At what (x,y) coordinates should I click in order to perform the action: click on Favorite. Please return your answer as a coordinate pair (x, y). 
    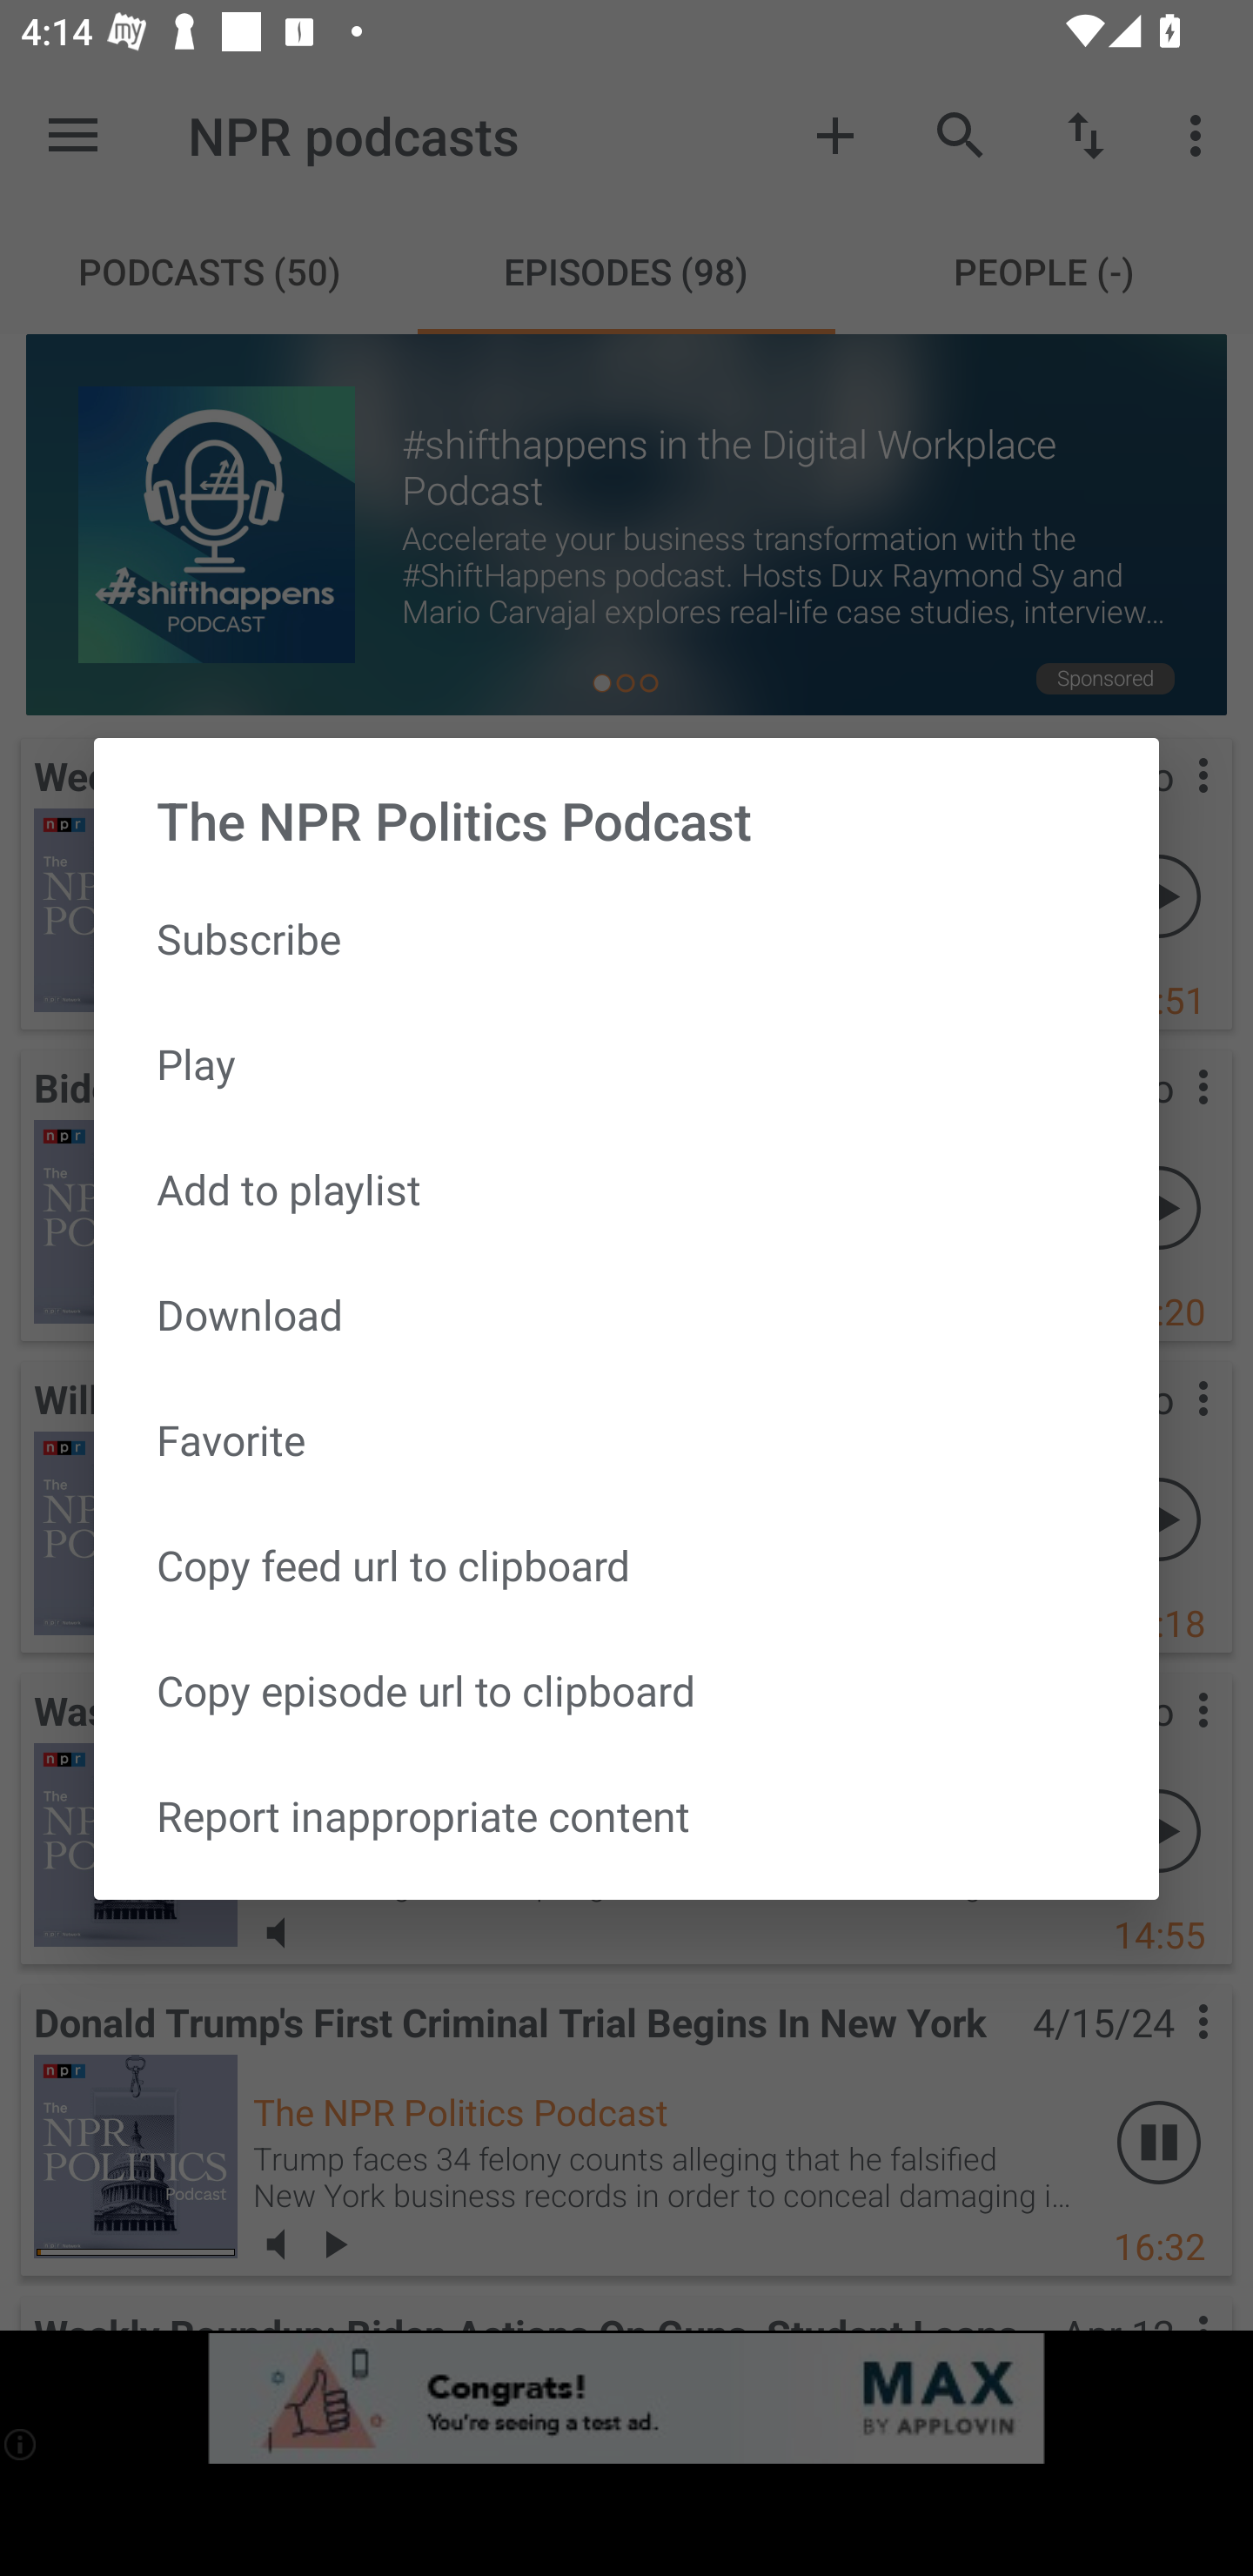
    Looking at the image, I should click on (626, 1439).